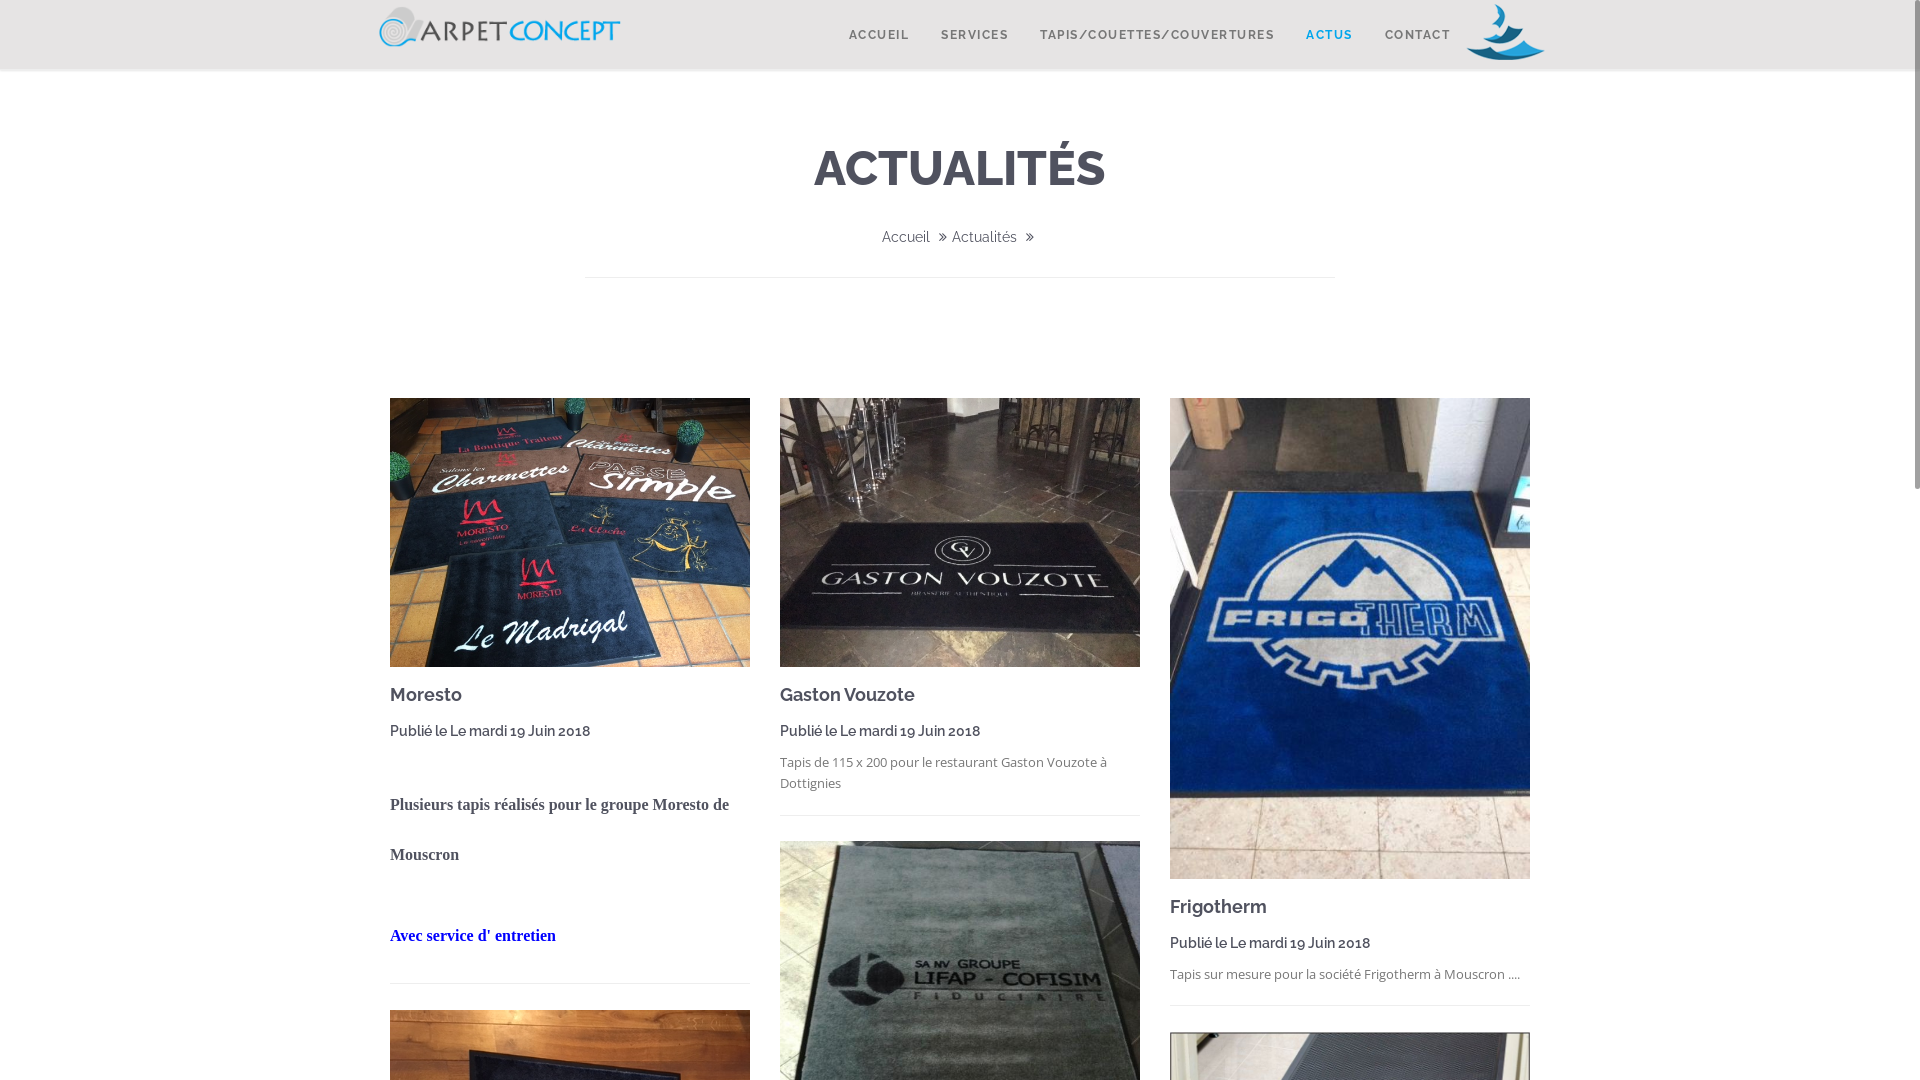 The height and width of the screenshot is (1080, 1920). What do you see at coordinates (906, 237) in the screenshot?
I see `Accueil` at bounding box center [906, 237].